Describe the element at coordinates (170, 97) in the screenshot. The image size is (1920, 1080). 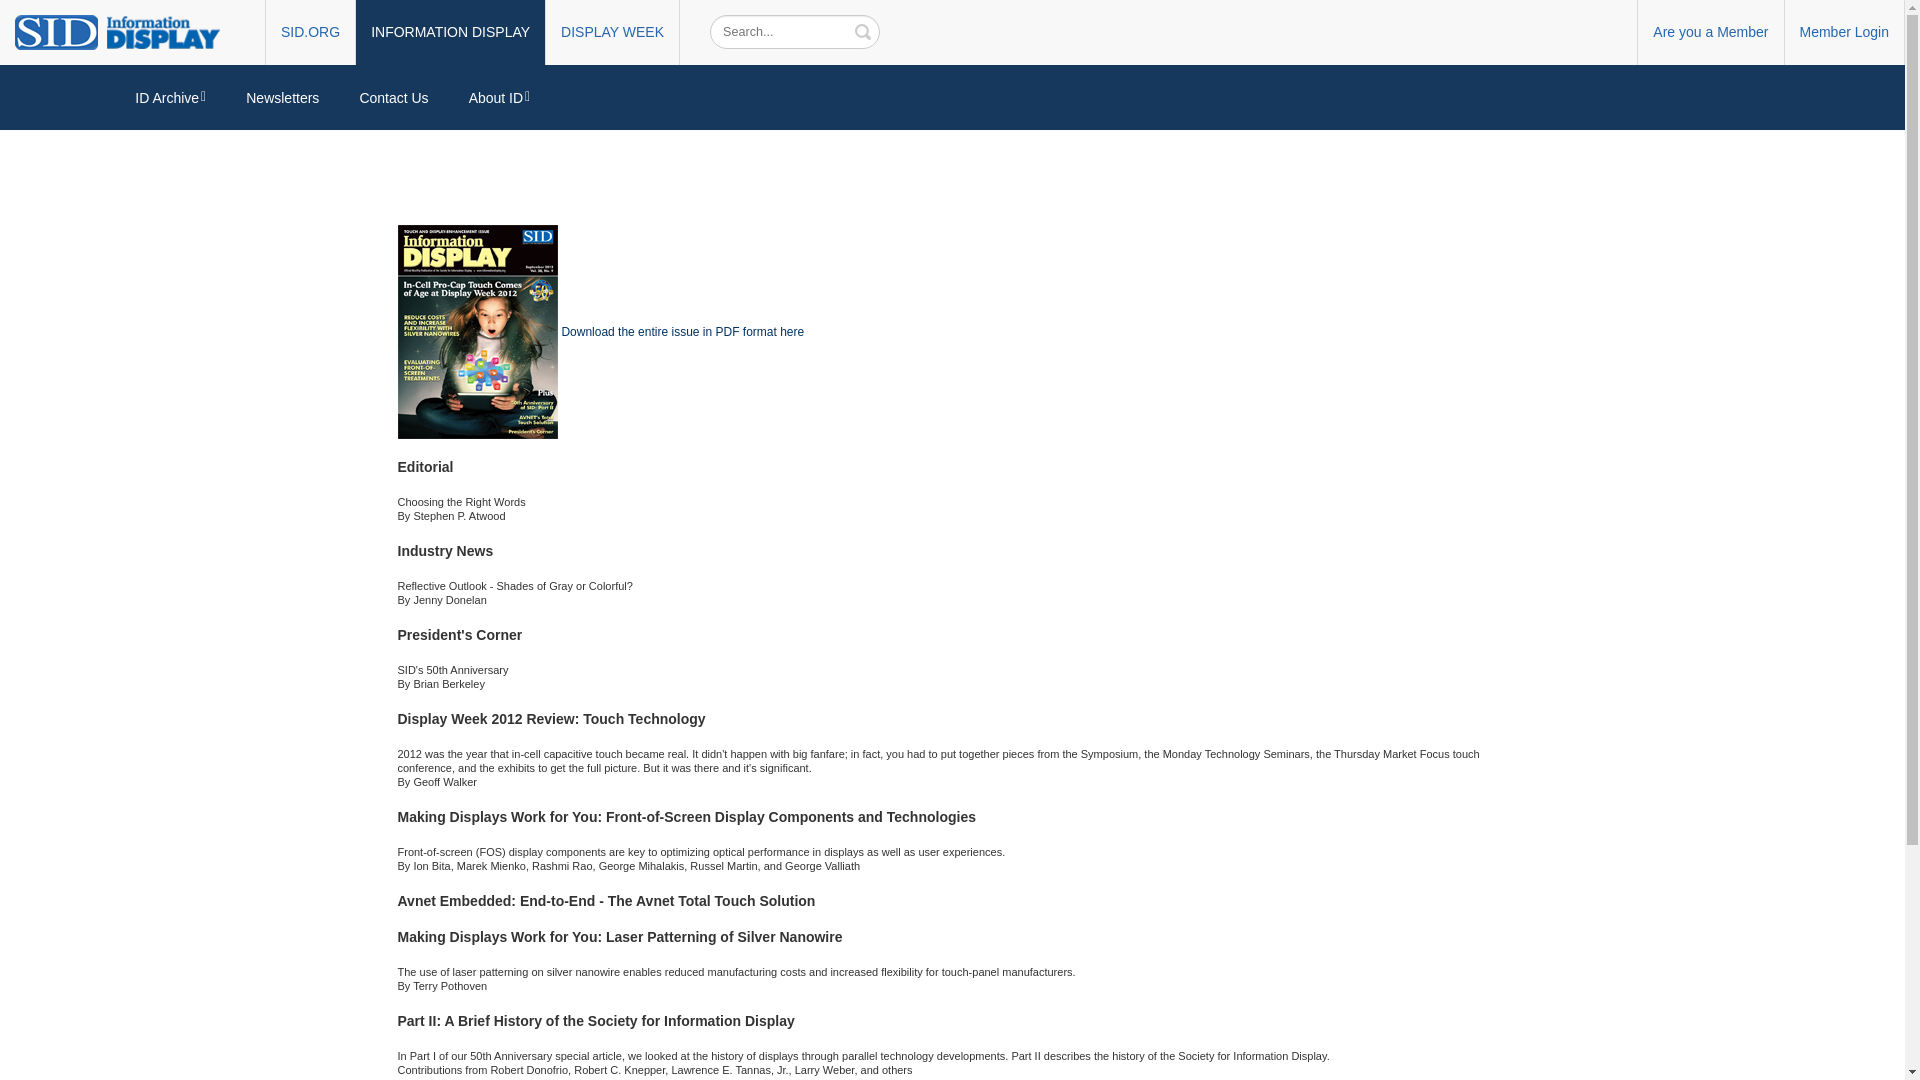
I see `ID Archive` at that location.